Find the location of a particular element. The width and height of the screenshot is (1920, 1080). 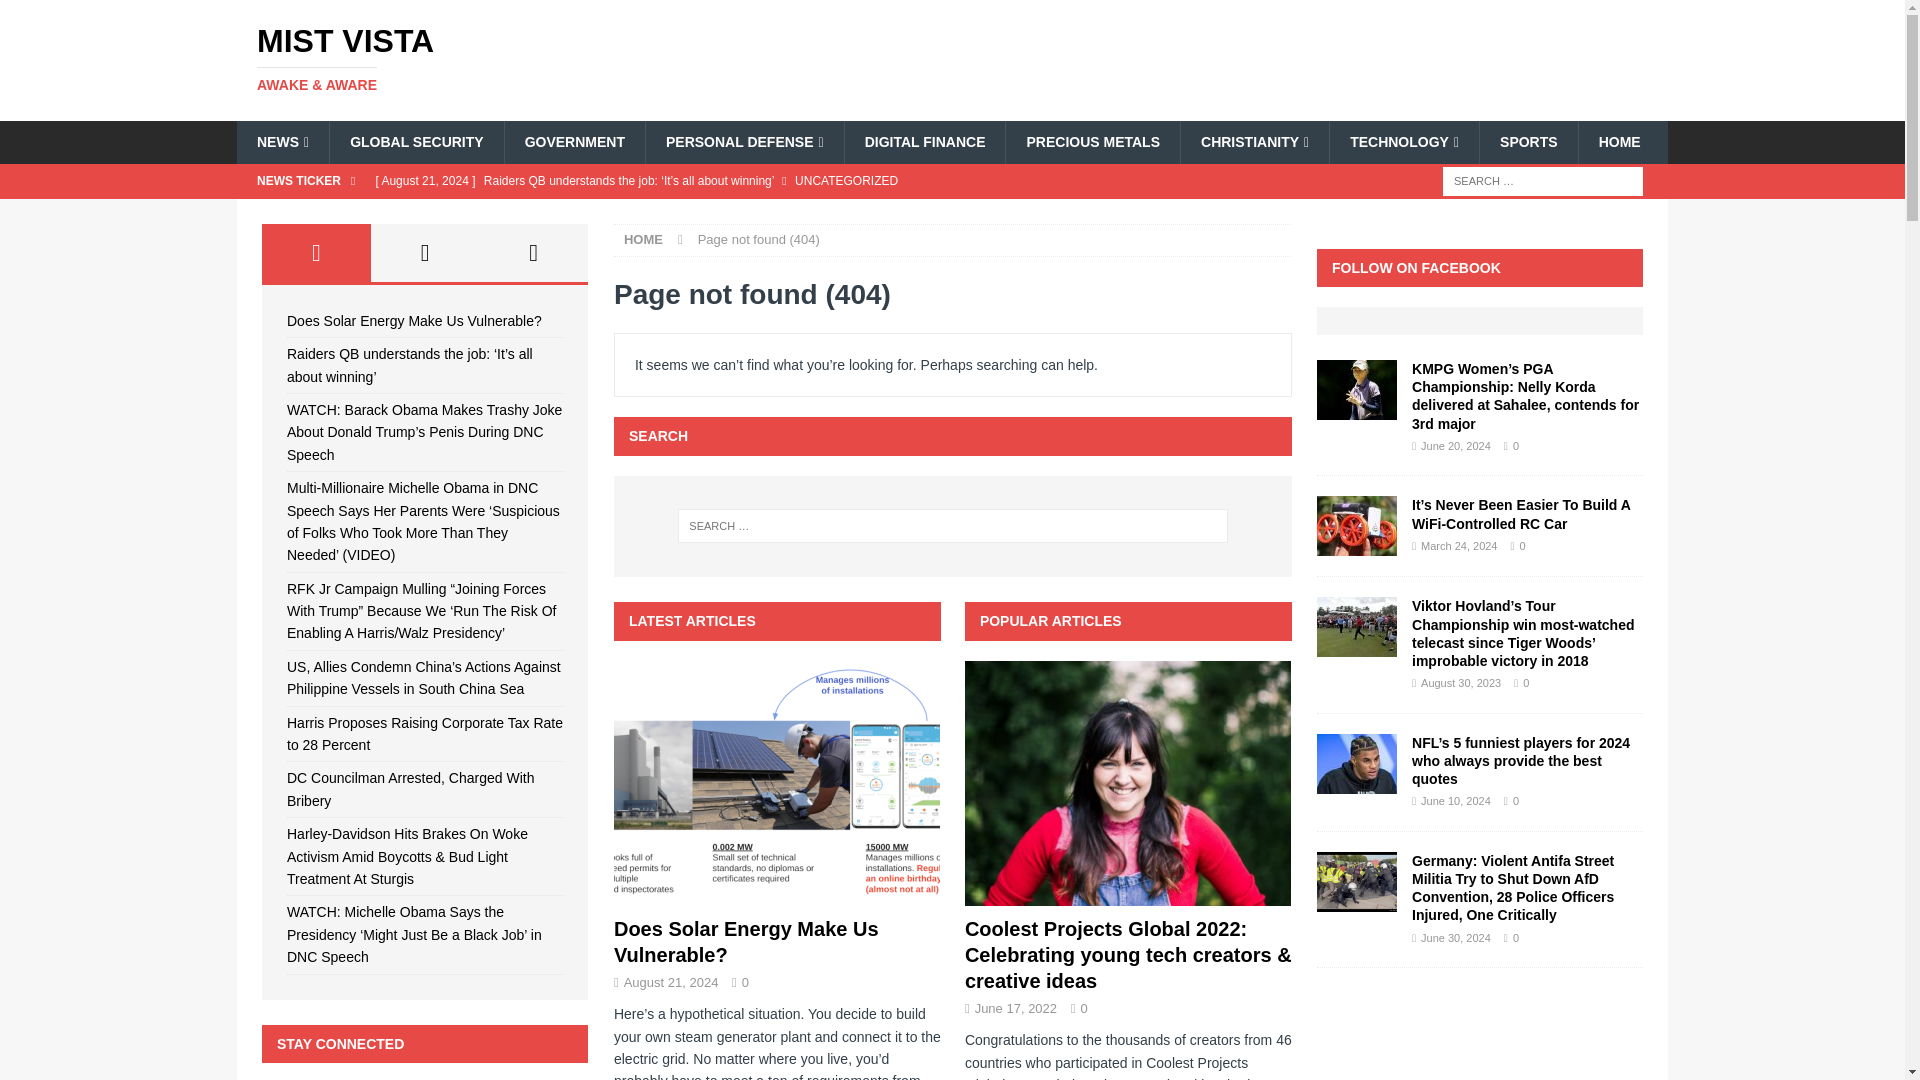

DIGITAL FINANCE is located at coordinates (925, 142).